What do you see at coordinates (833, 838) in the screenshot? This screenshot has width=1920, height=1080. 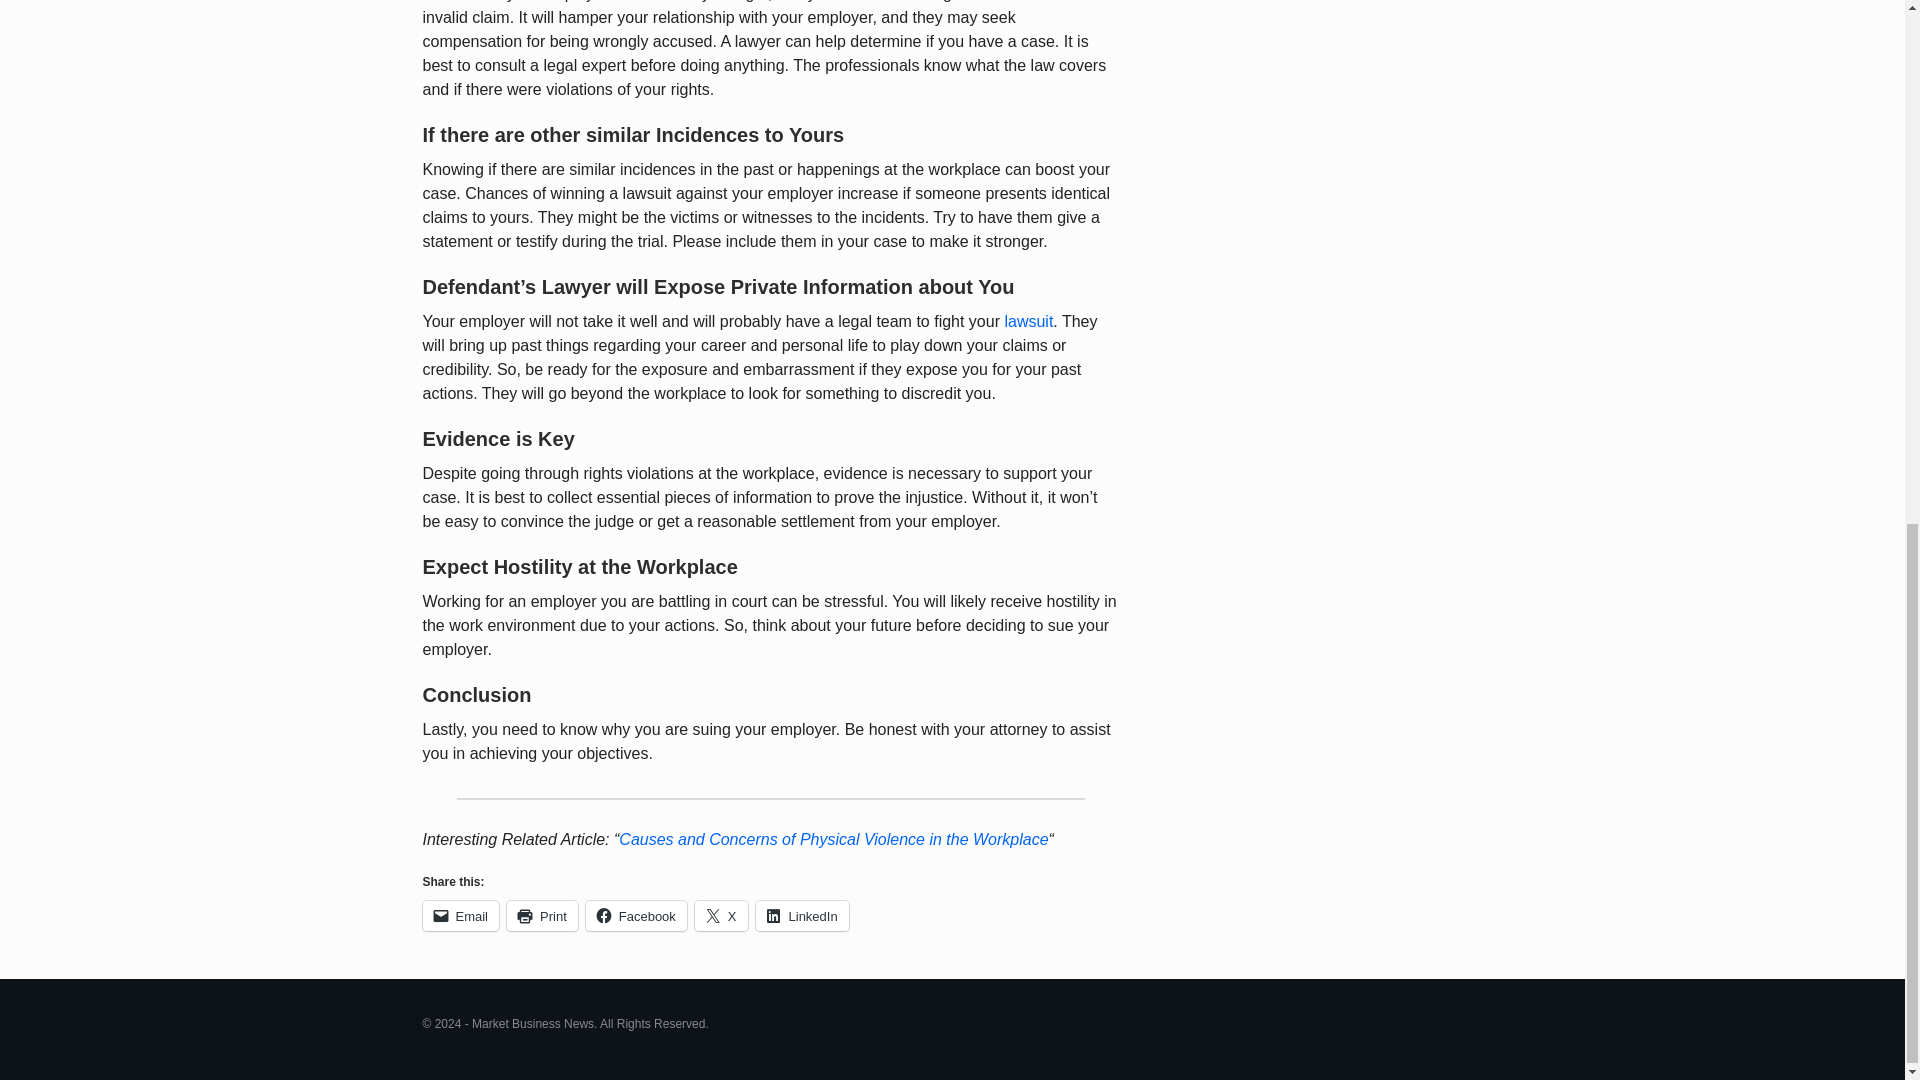 I see `Causes and Concerns of Physical Violence in the Workplace` at bounding box center [833, 838].